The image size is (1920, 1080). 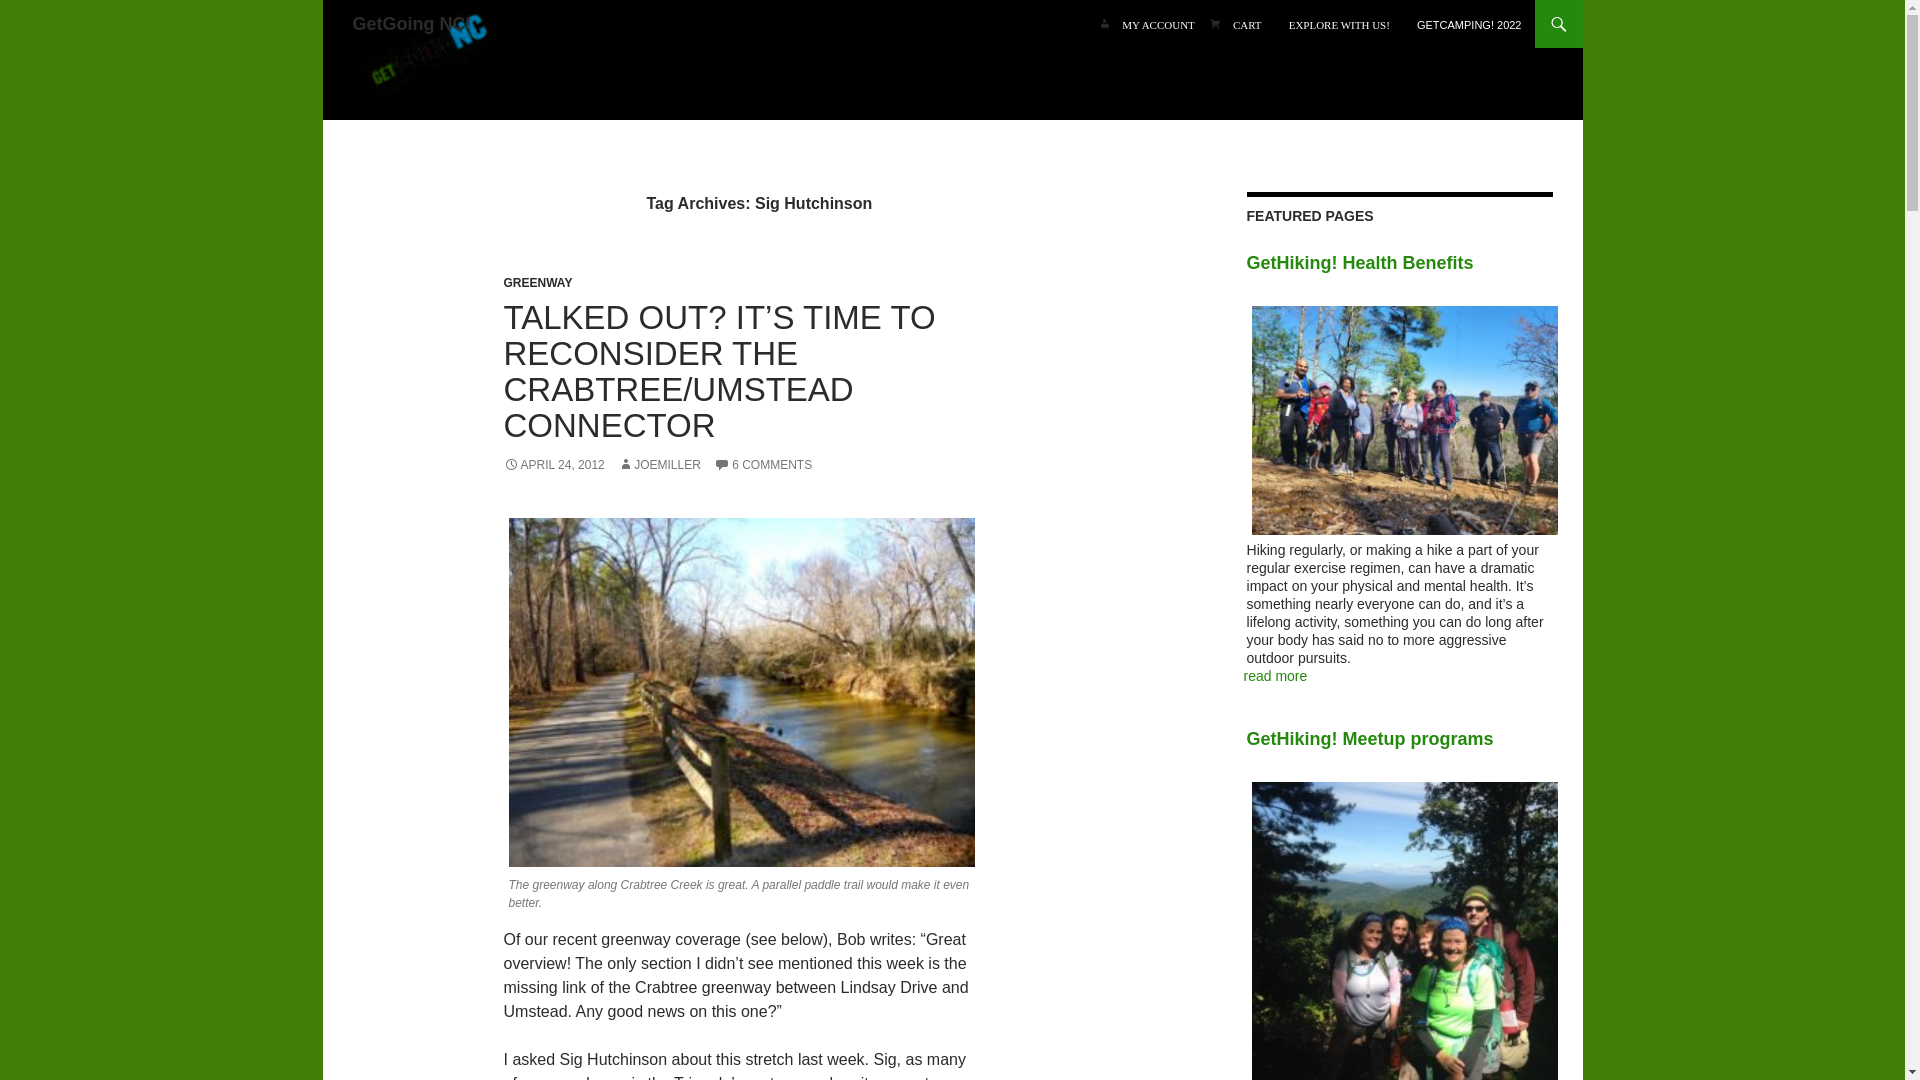 I want to click on GetGoing NC!, so click(x=426, y=60).